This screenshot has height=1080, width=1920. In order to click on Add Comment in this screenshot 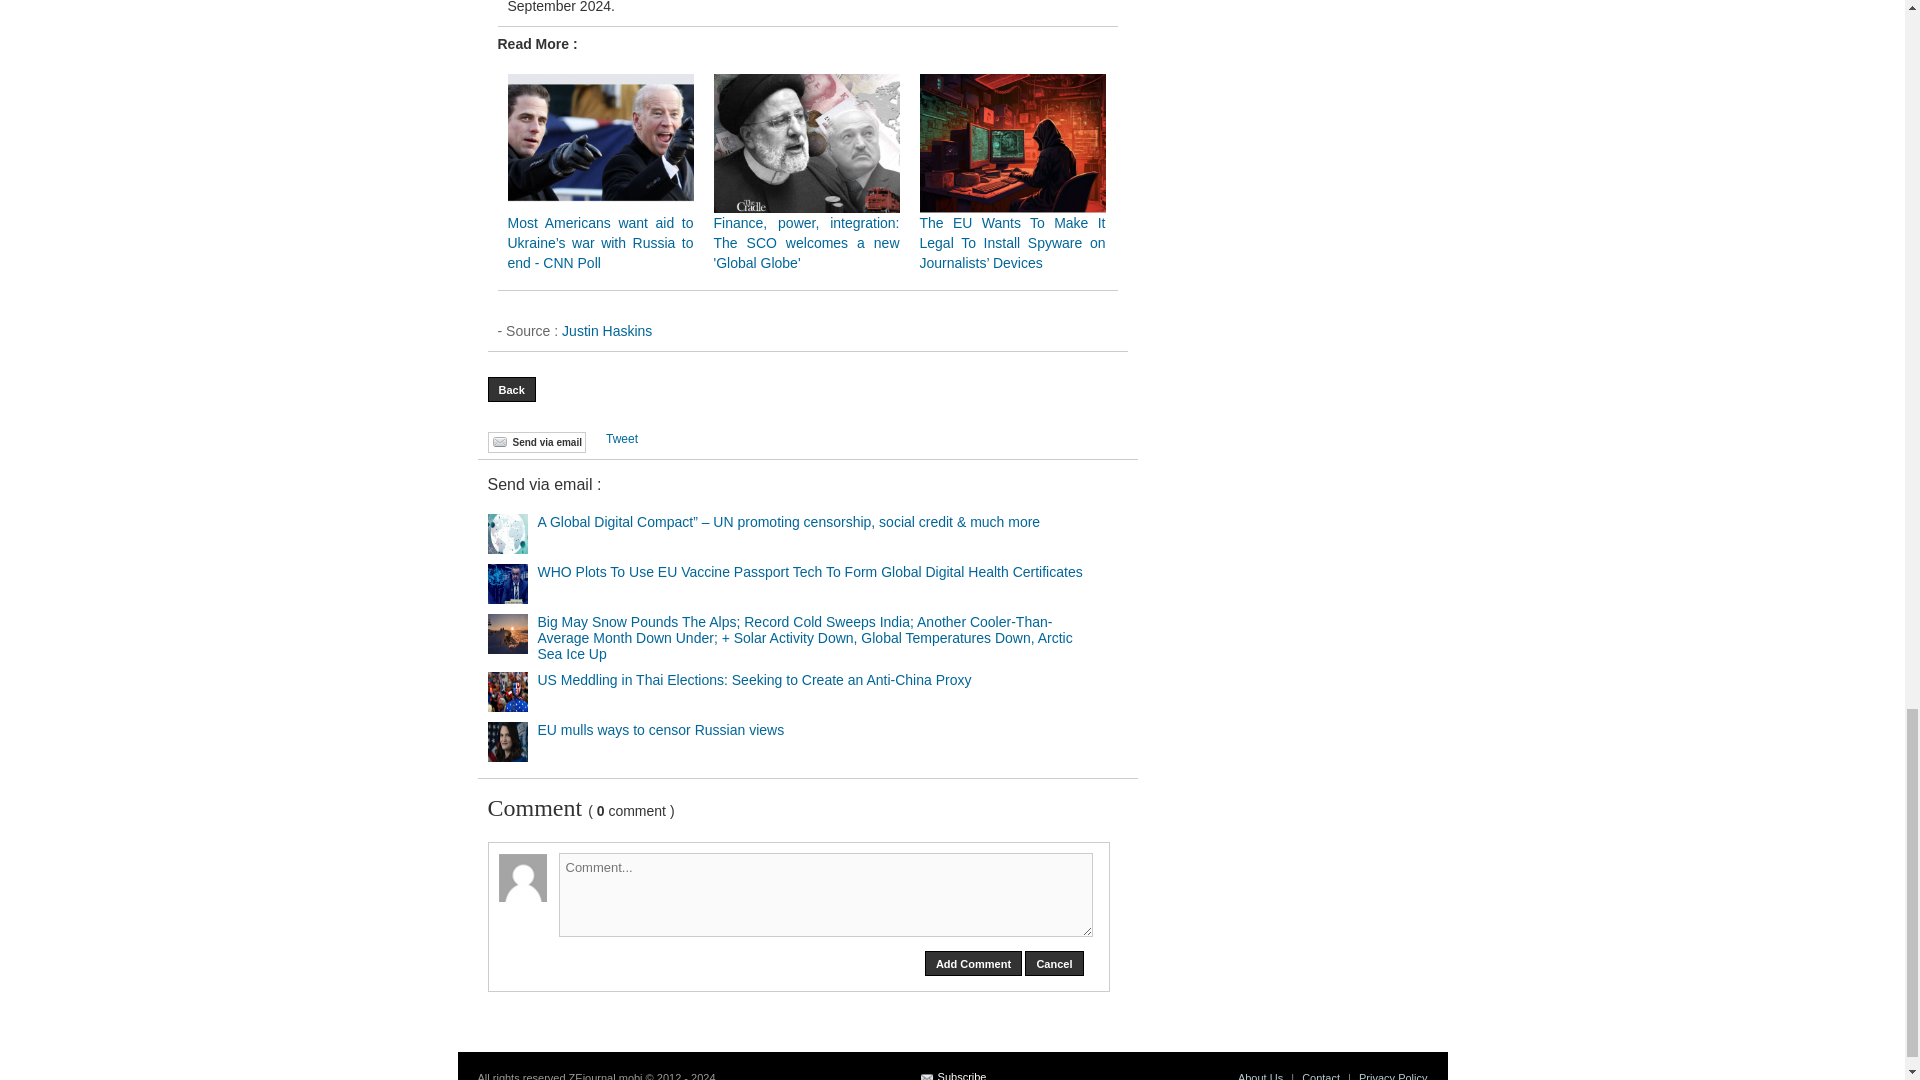, I will do `click(973, 964)`.